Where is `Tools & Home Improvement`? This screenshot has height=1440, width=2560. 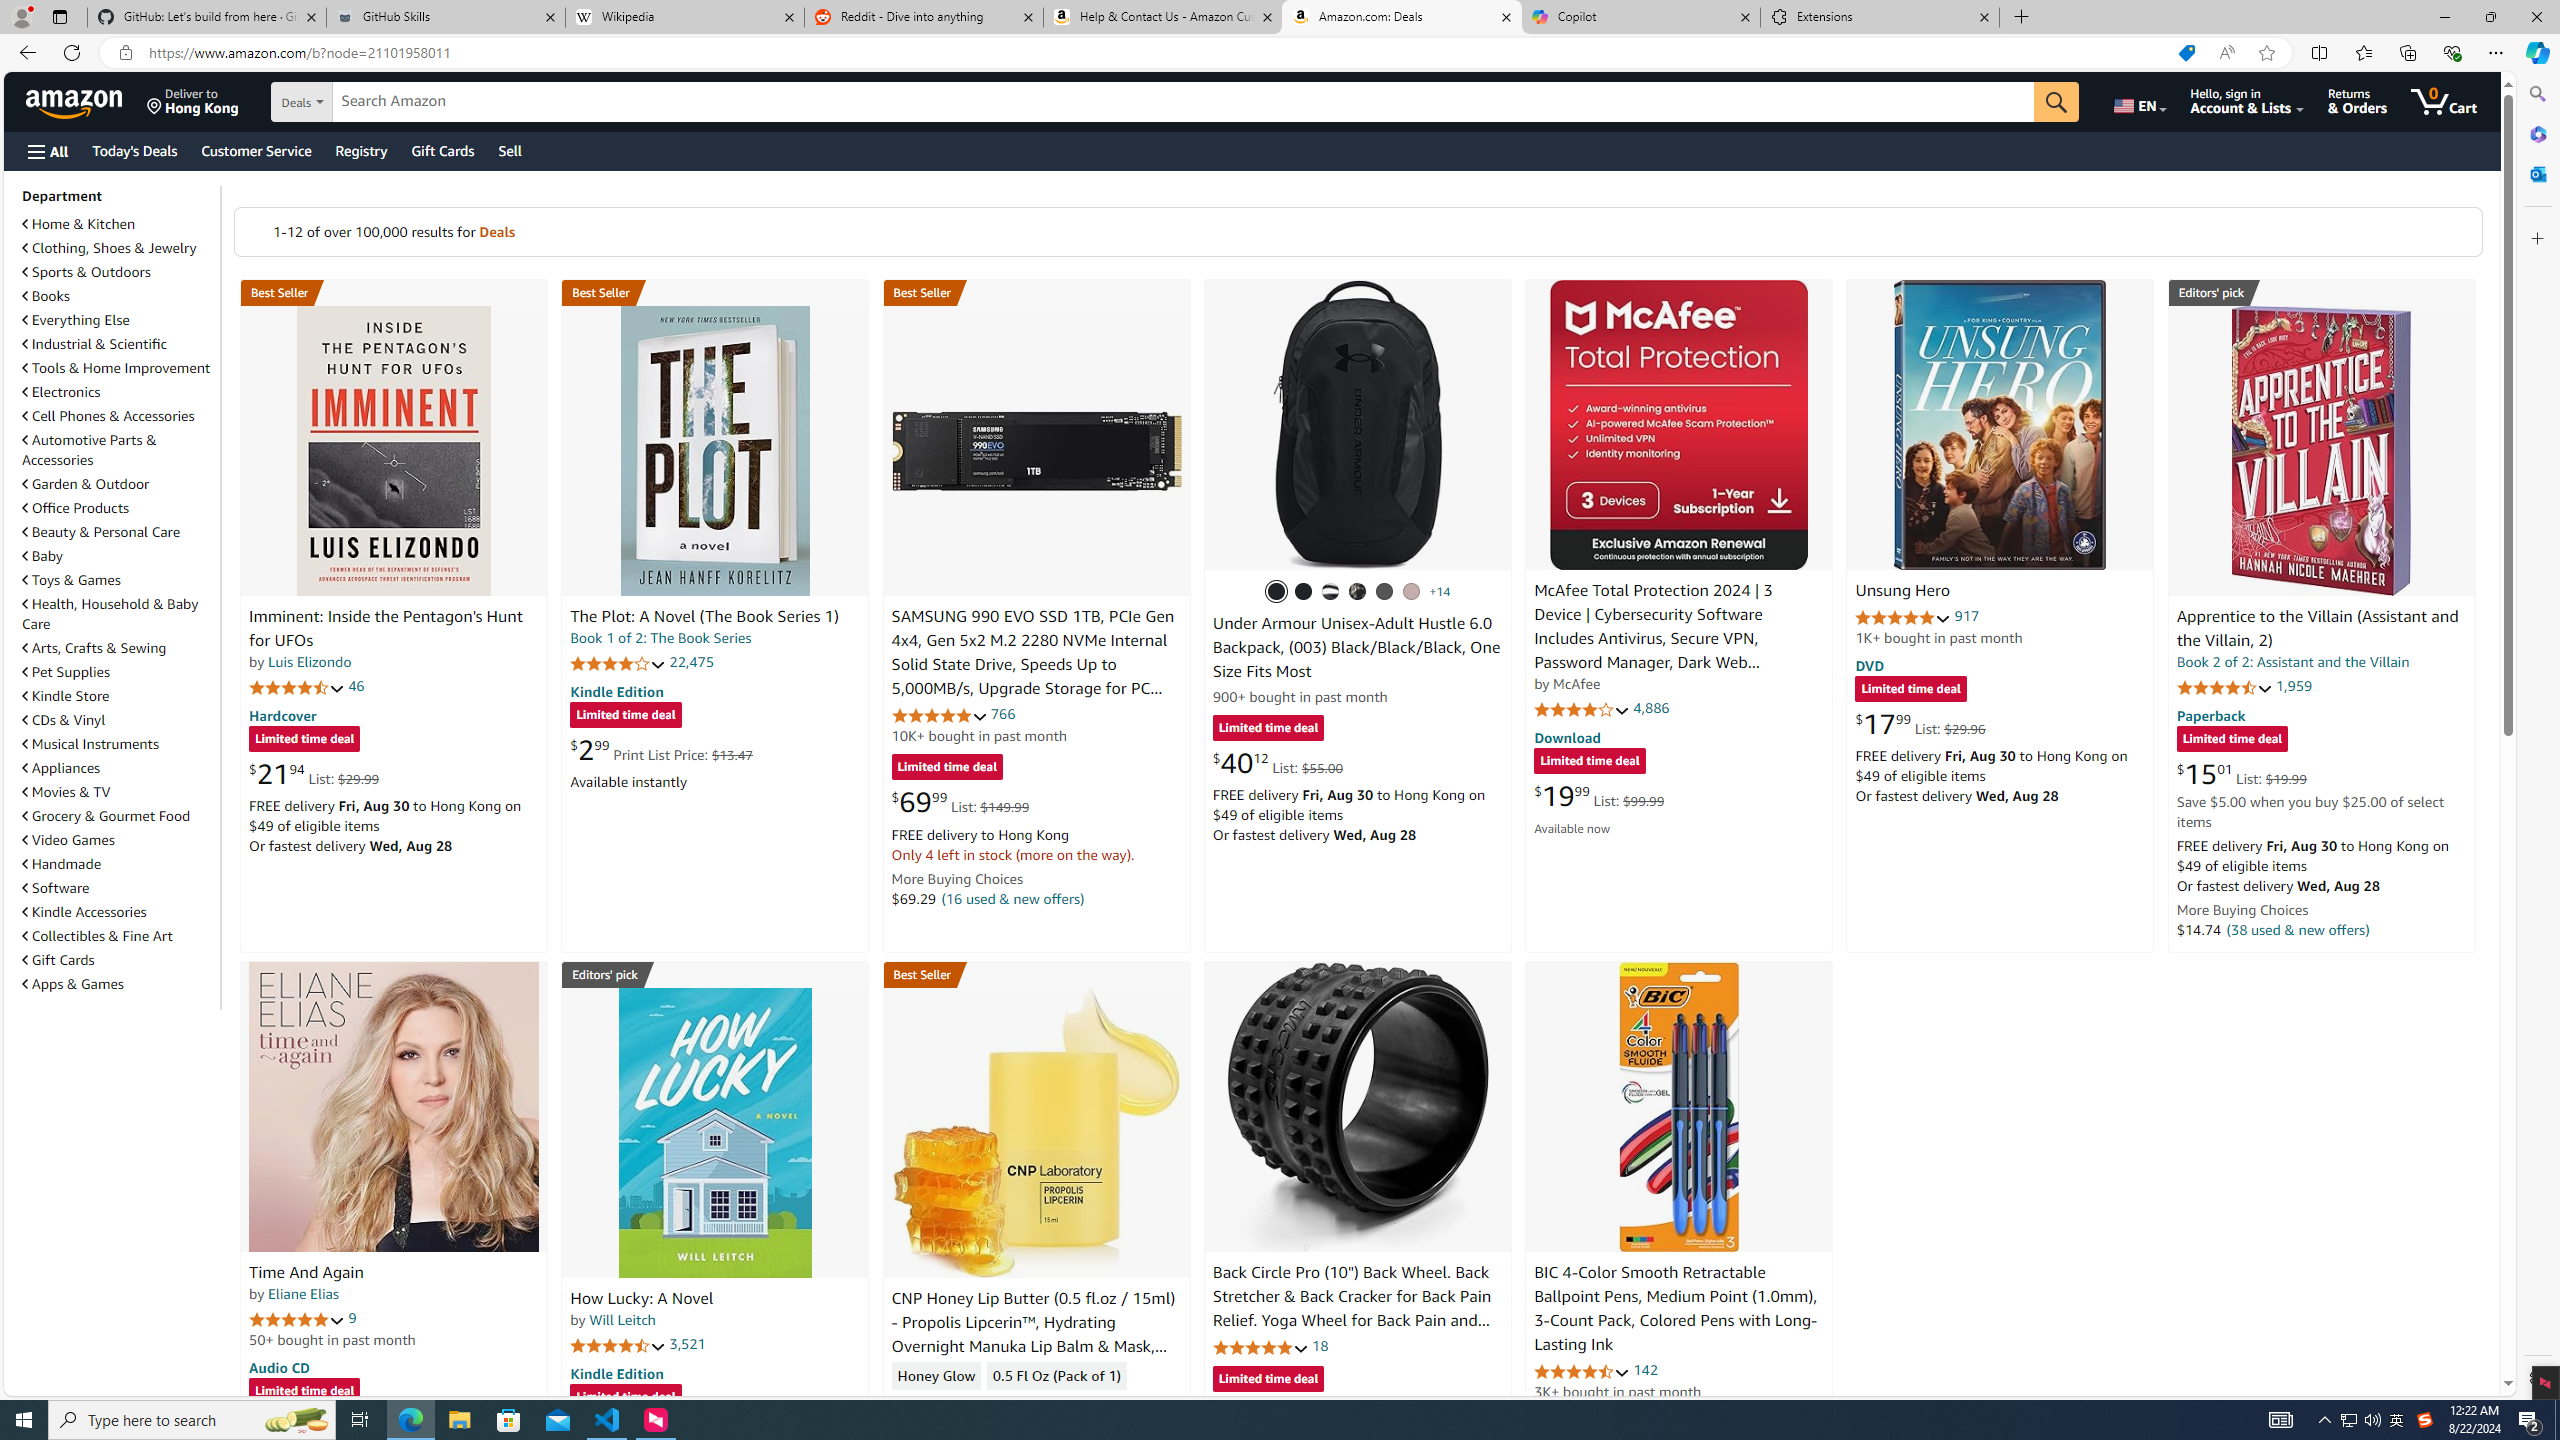 Tools & Home Improvement is located at coordinates (116, 368).